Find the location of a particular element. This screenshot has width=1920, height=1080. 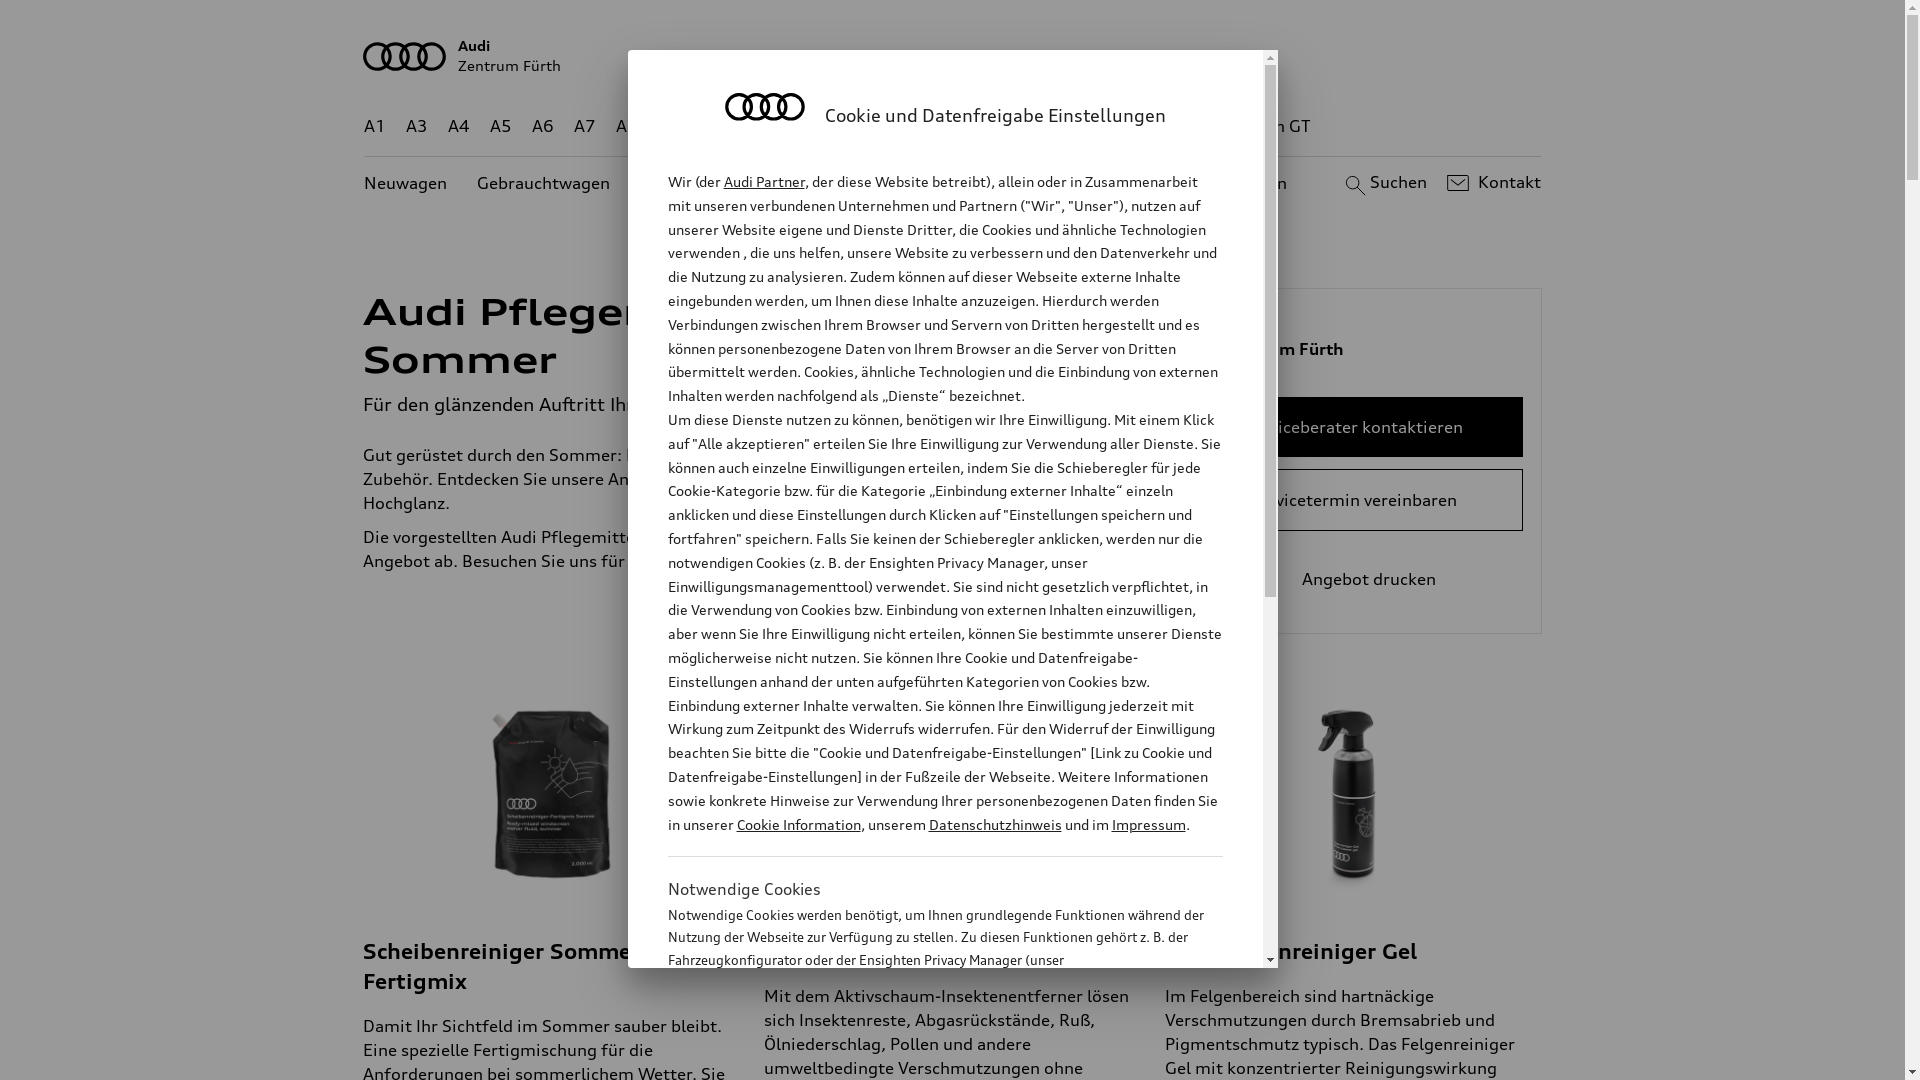

Kontakt is located at coordinates (1492, 183).